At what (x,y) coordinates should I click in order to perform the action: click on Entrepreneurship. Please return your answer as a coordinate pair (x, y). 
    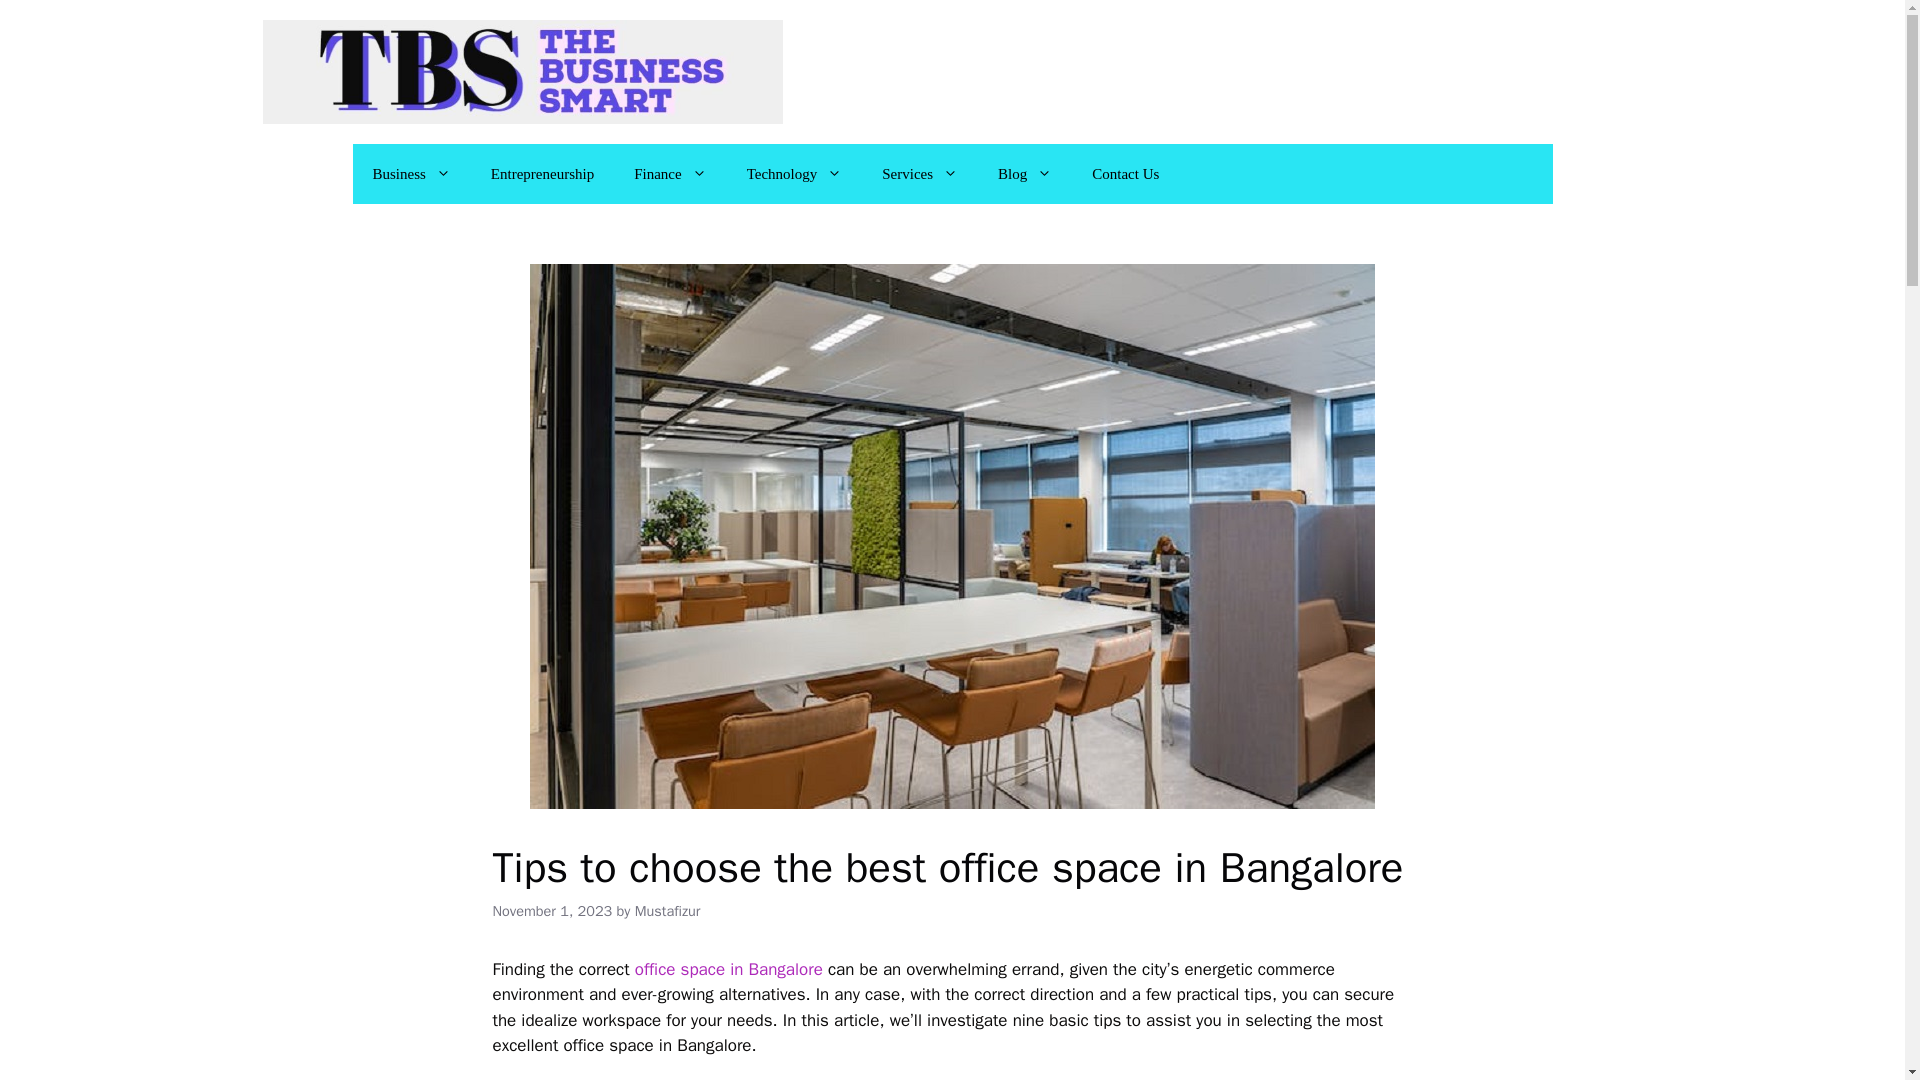
    Looking at the image, I should click on (542, 174).